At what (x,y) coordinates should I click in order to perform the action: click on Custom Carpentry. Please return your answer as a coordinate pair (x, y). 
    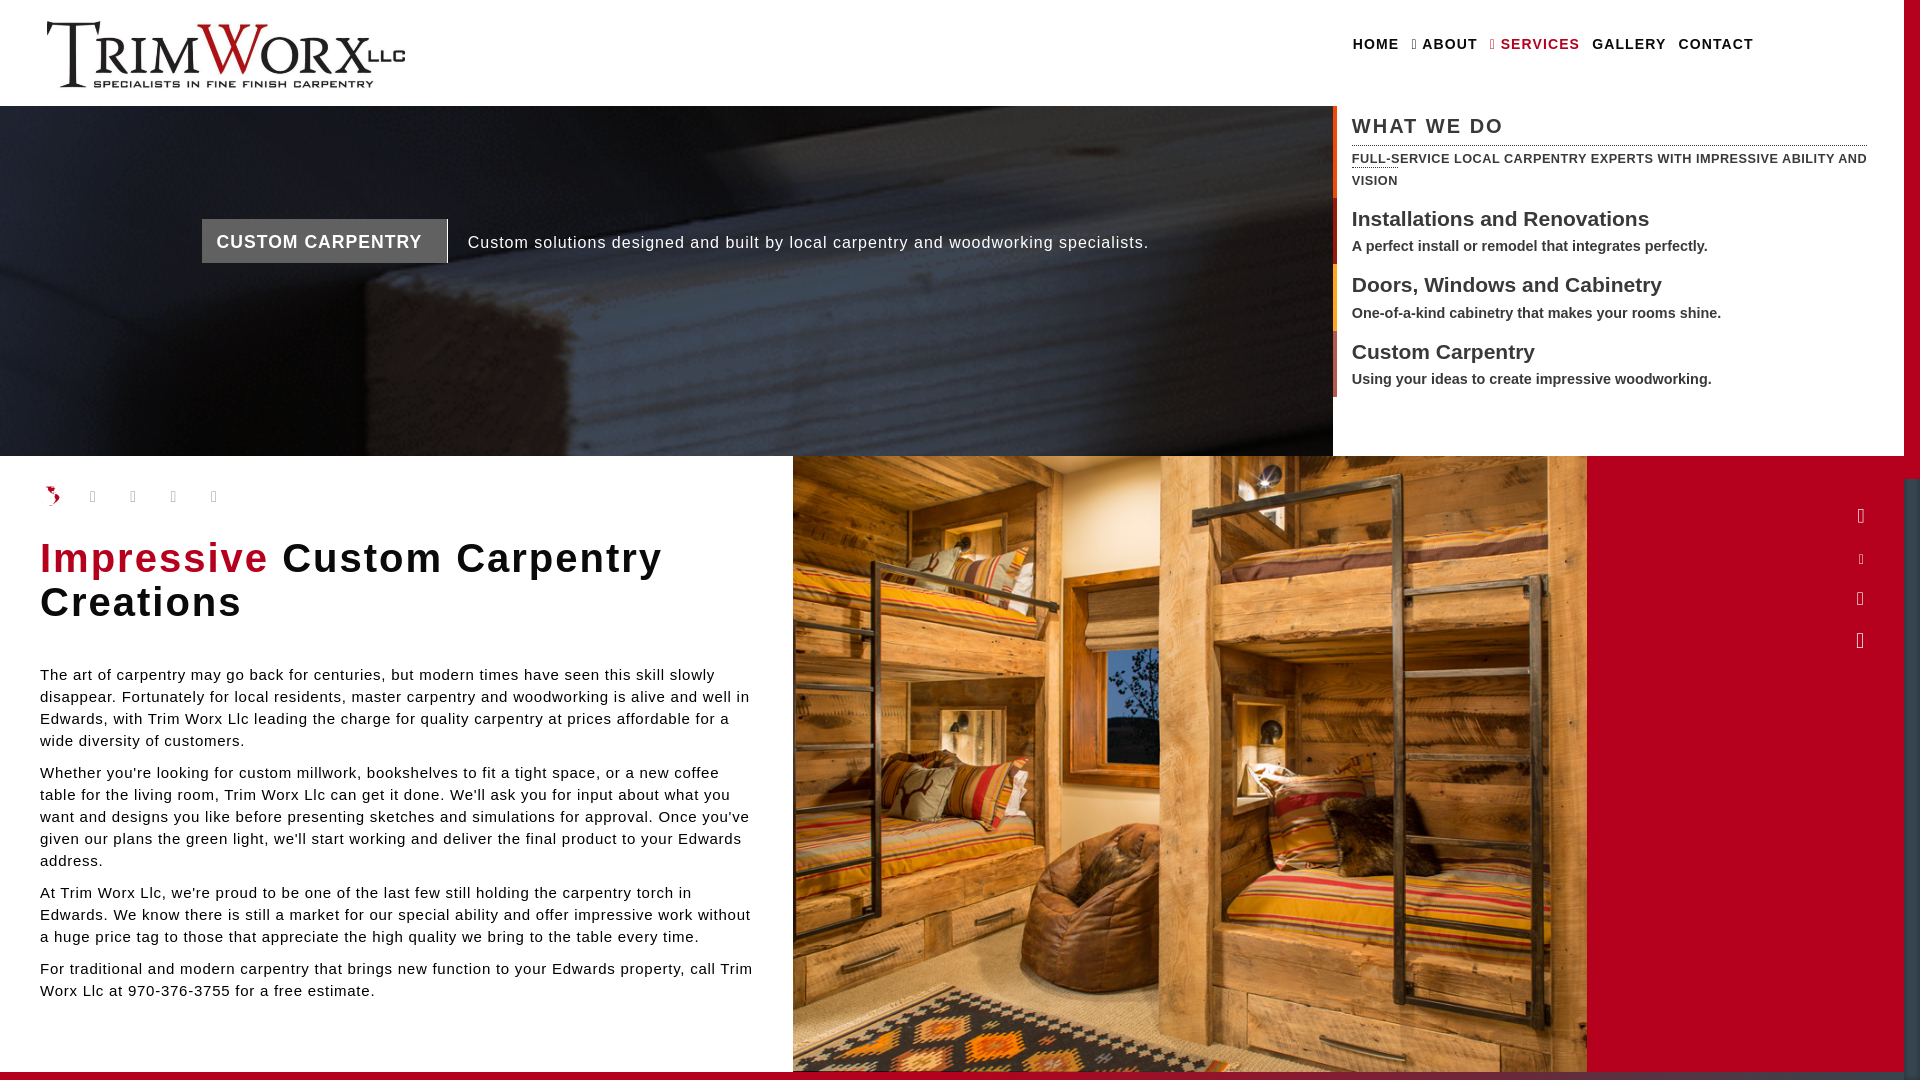
    Looking at the image, I should click on (1532, 352).